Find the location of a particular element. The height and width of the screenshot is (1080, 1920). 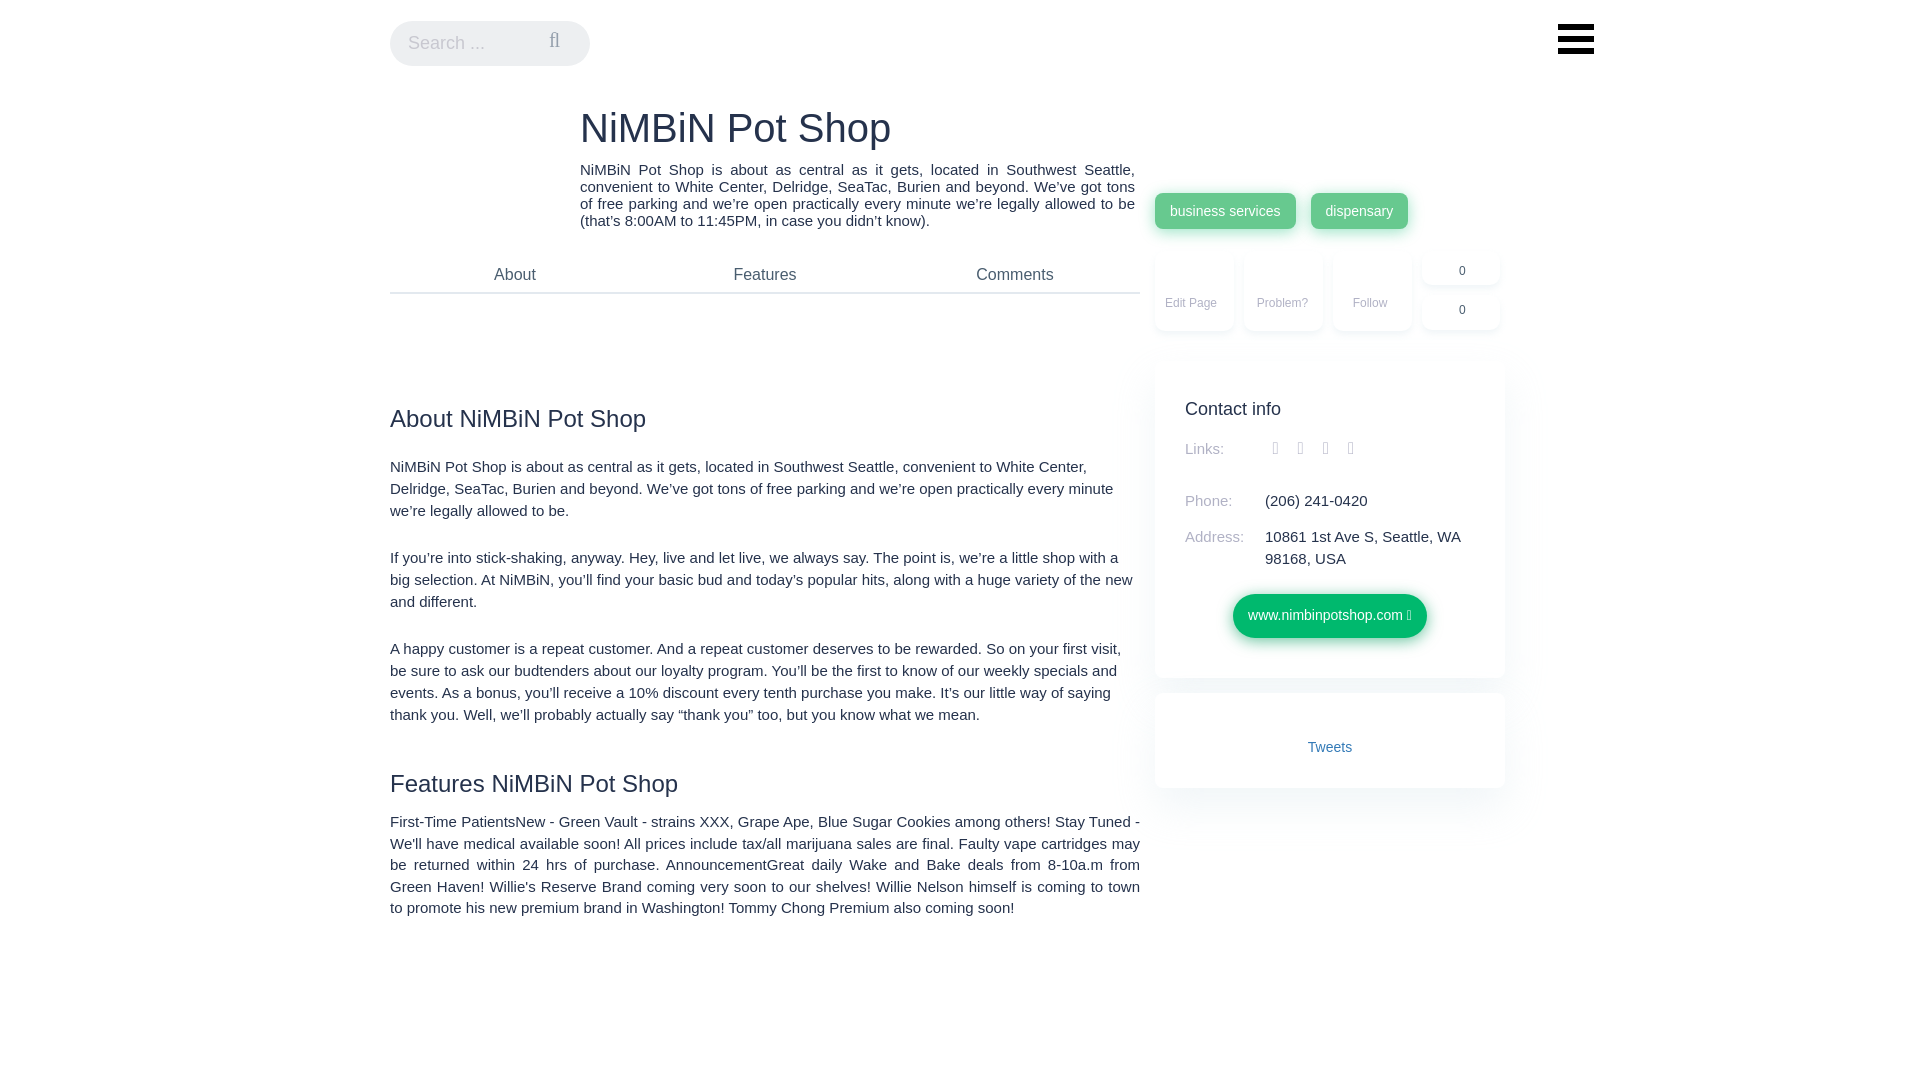

Report a problem is located at coordinates (1283, 290).